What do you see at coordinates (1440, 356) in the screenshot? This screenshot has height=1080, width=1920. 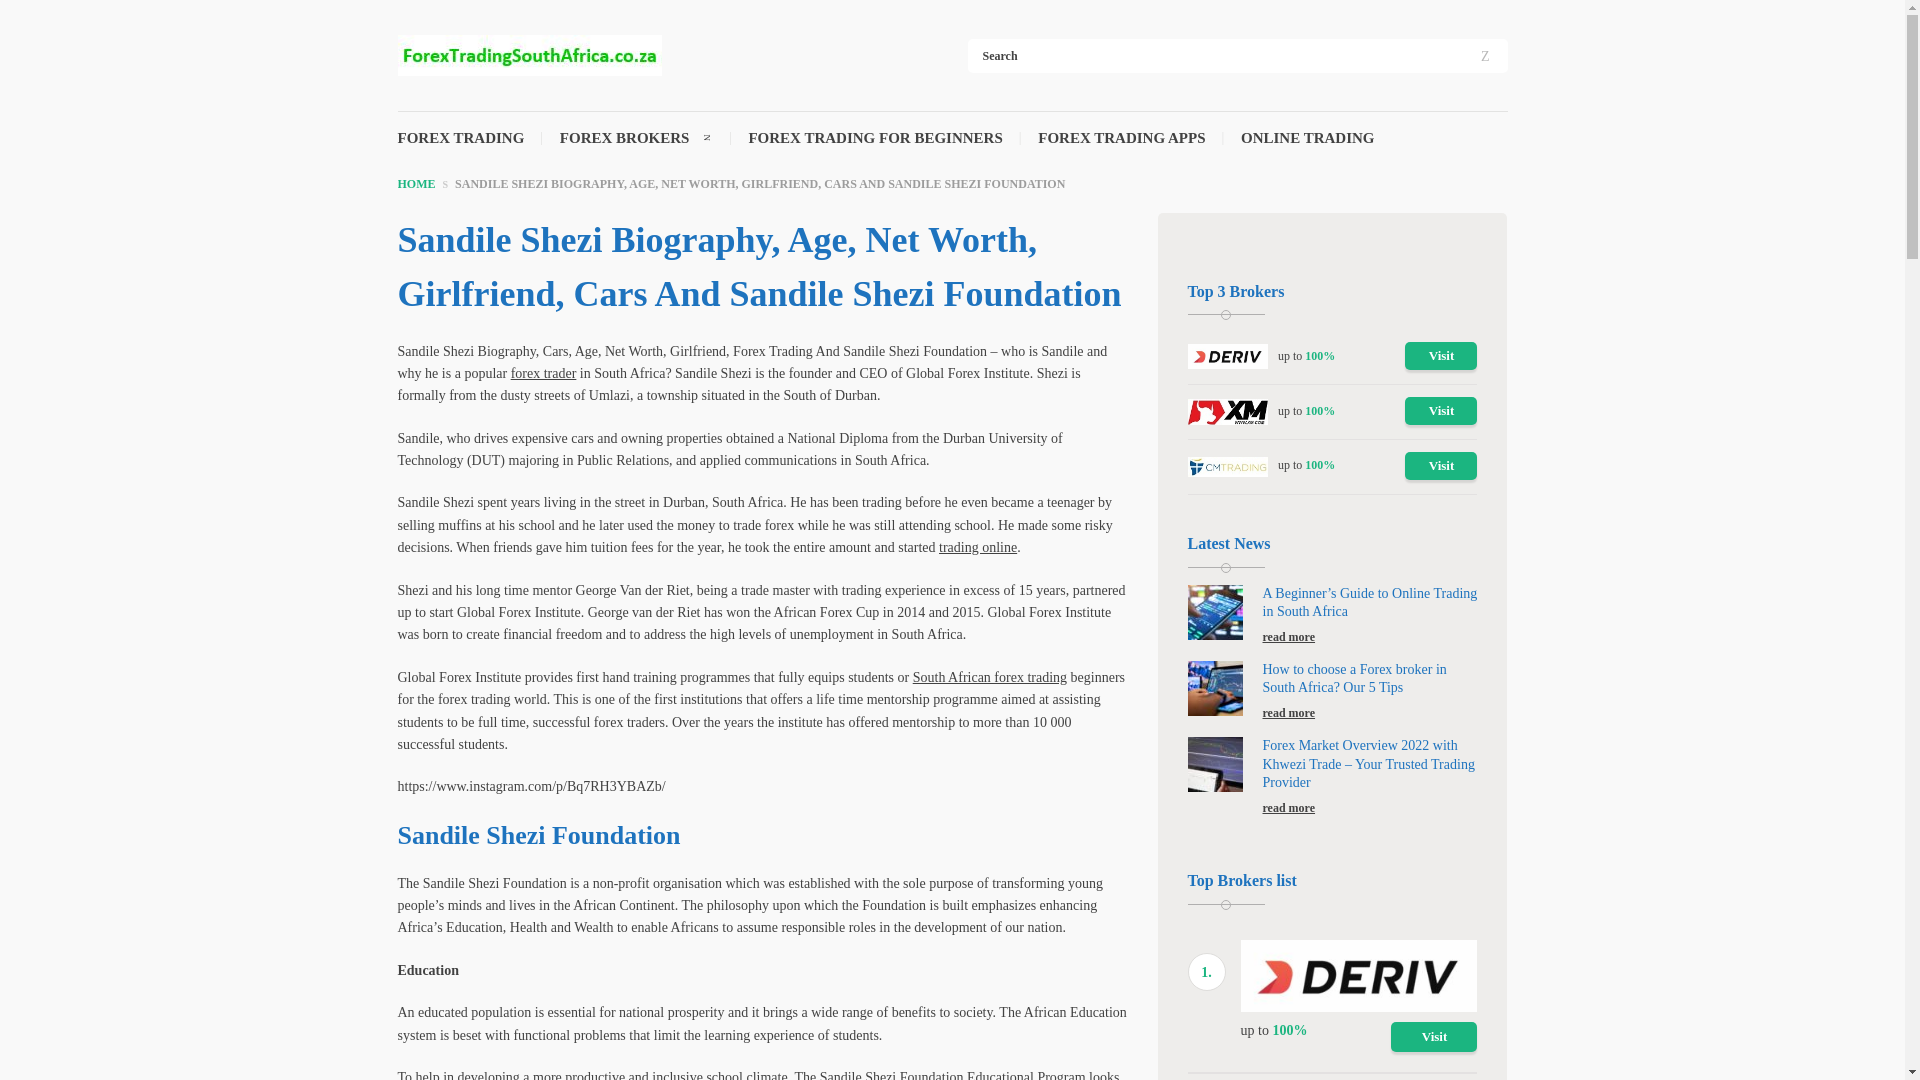 I see `Visit` at bounding box center [1440, 356].